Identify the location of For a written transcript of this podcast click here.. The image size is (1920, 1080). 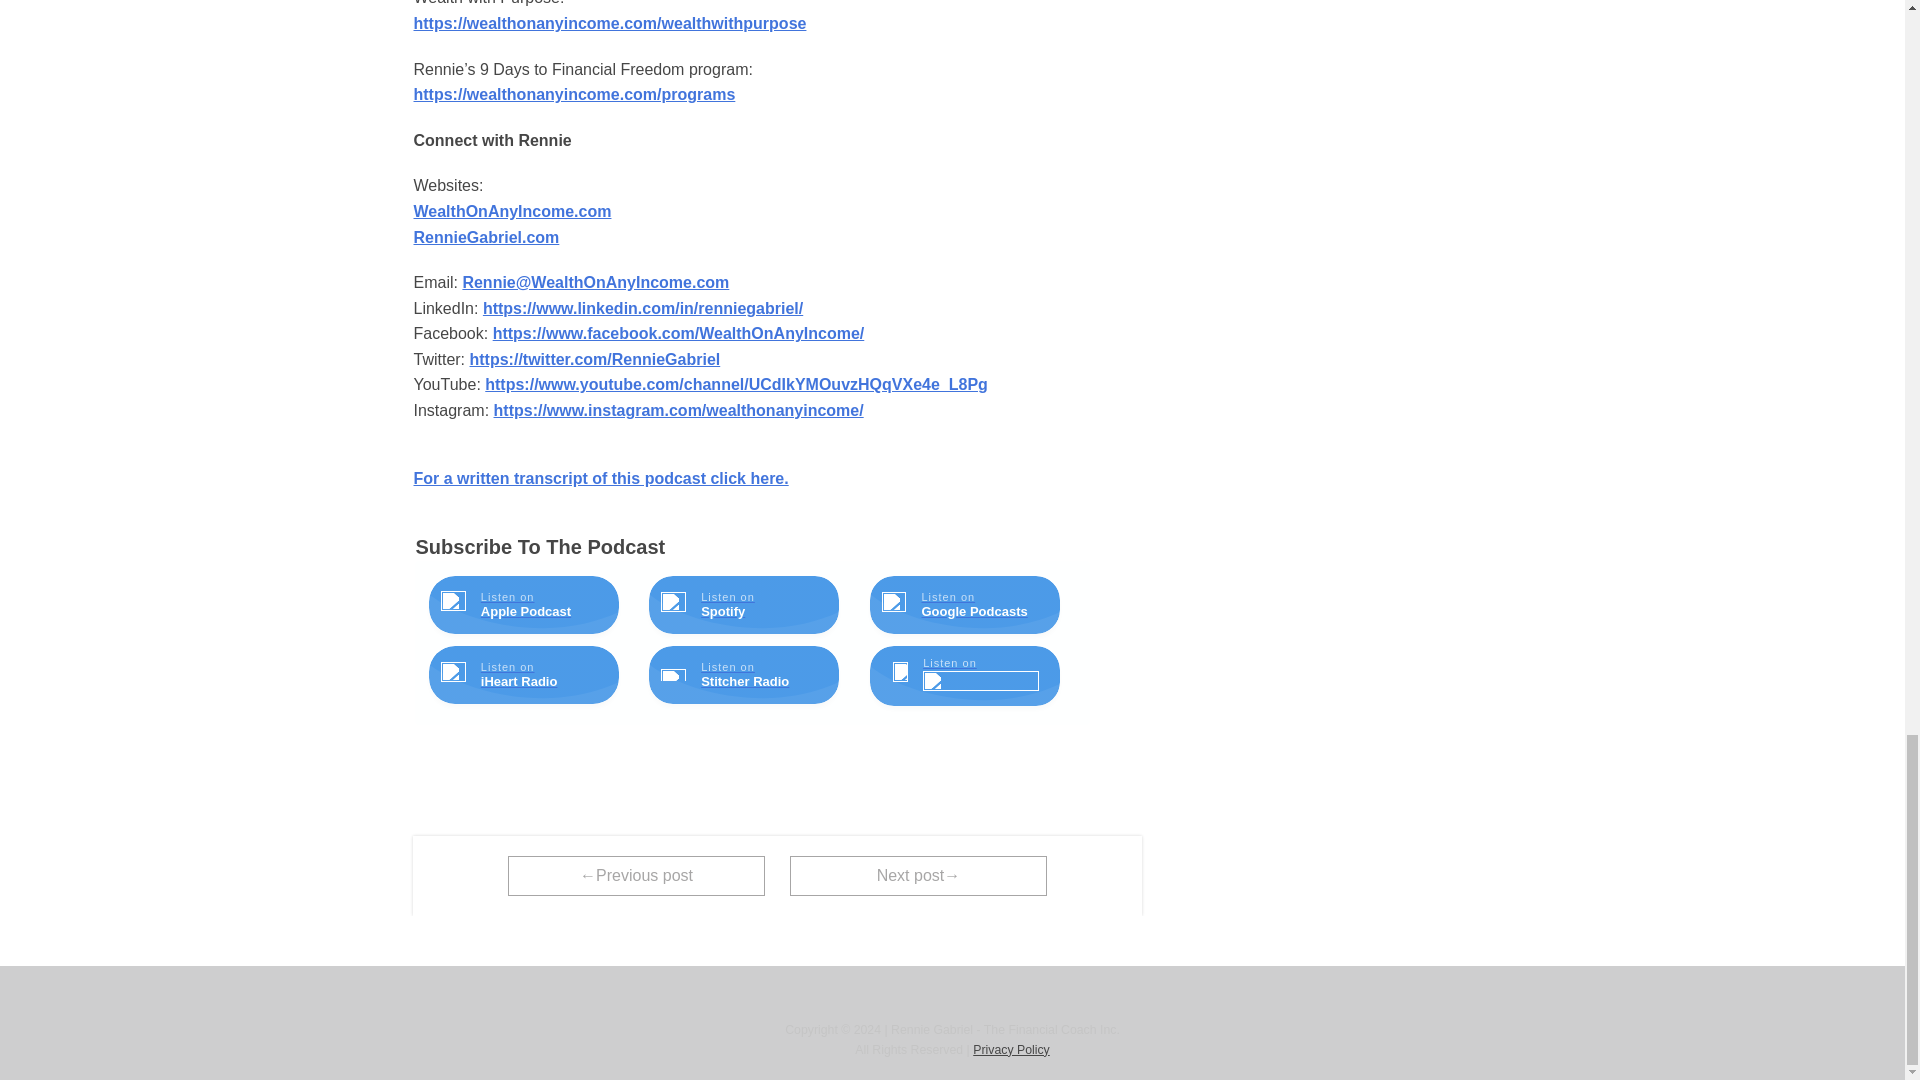
(602, 478).